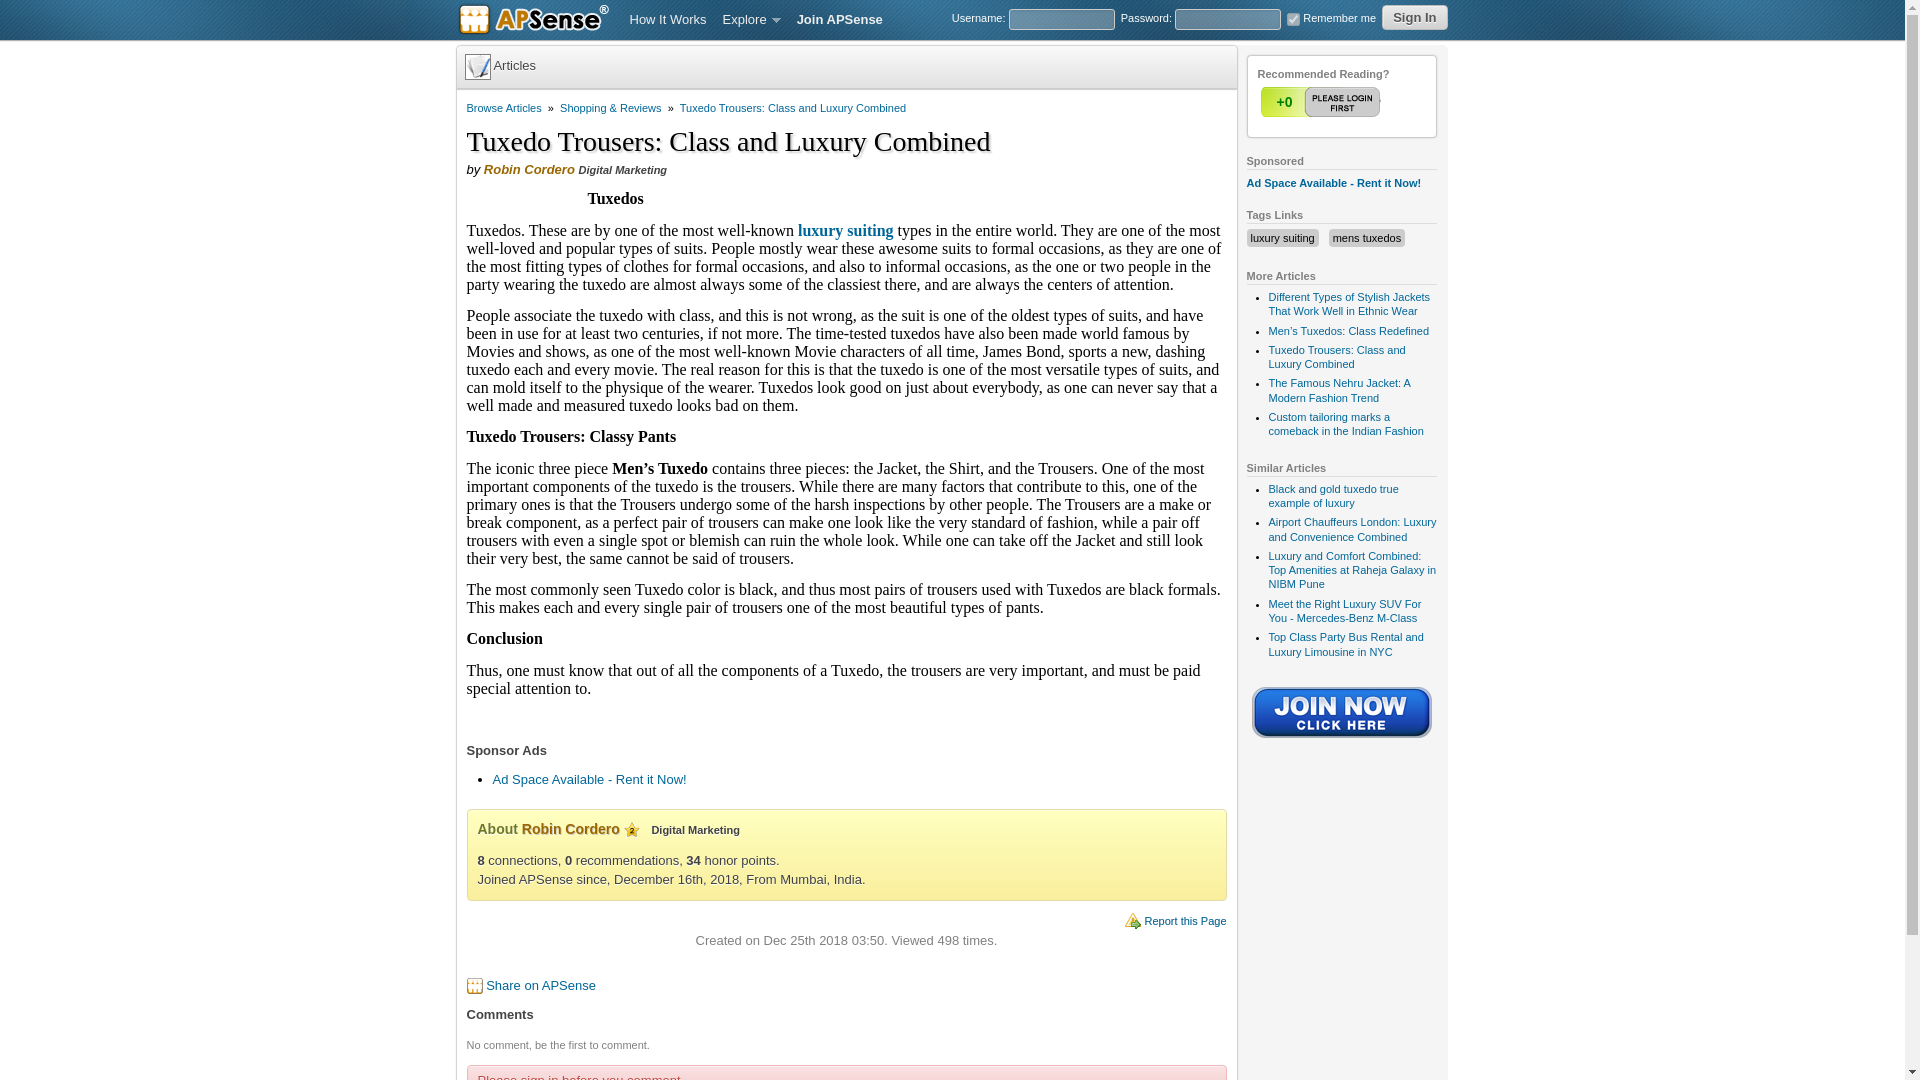  Describe the element at coordinates (1361, 102) in the screenshot. I see `-1` at that location.